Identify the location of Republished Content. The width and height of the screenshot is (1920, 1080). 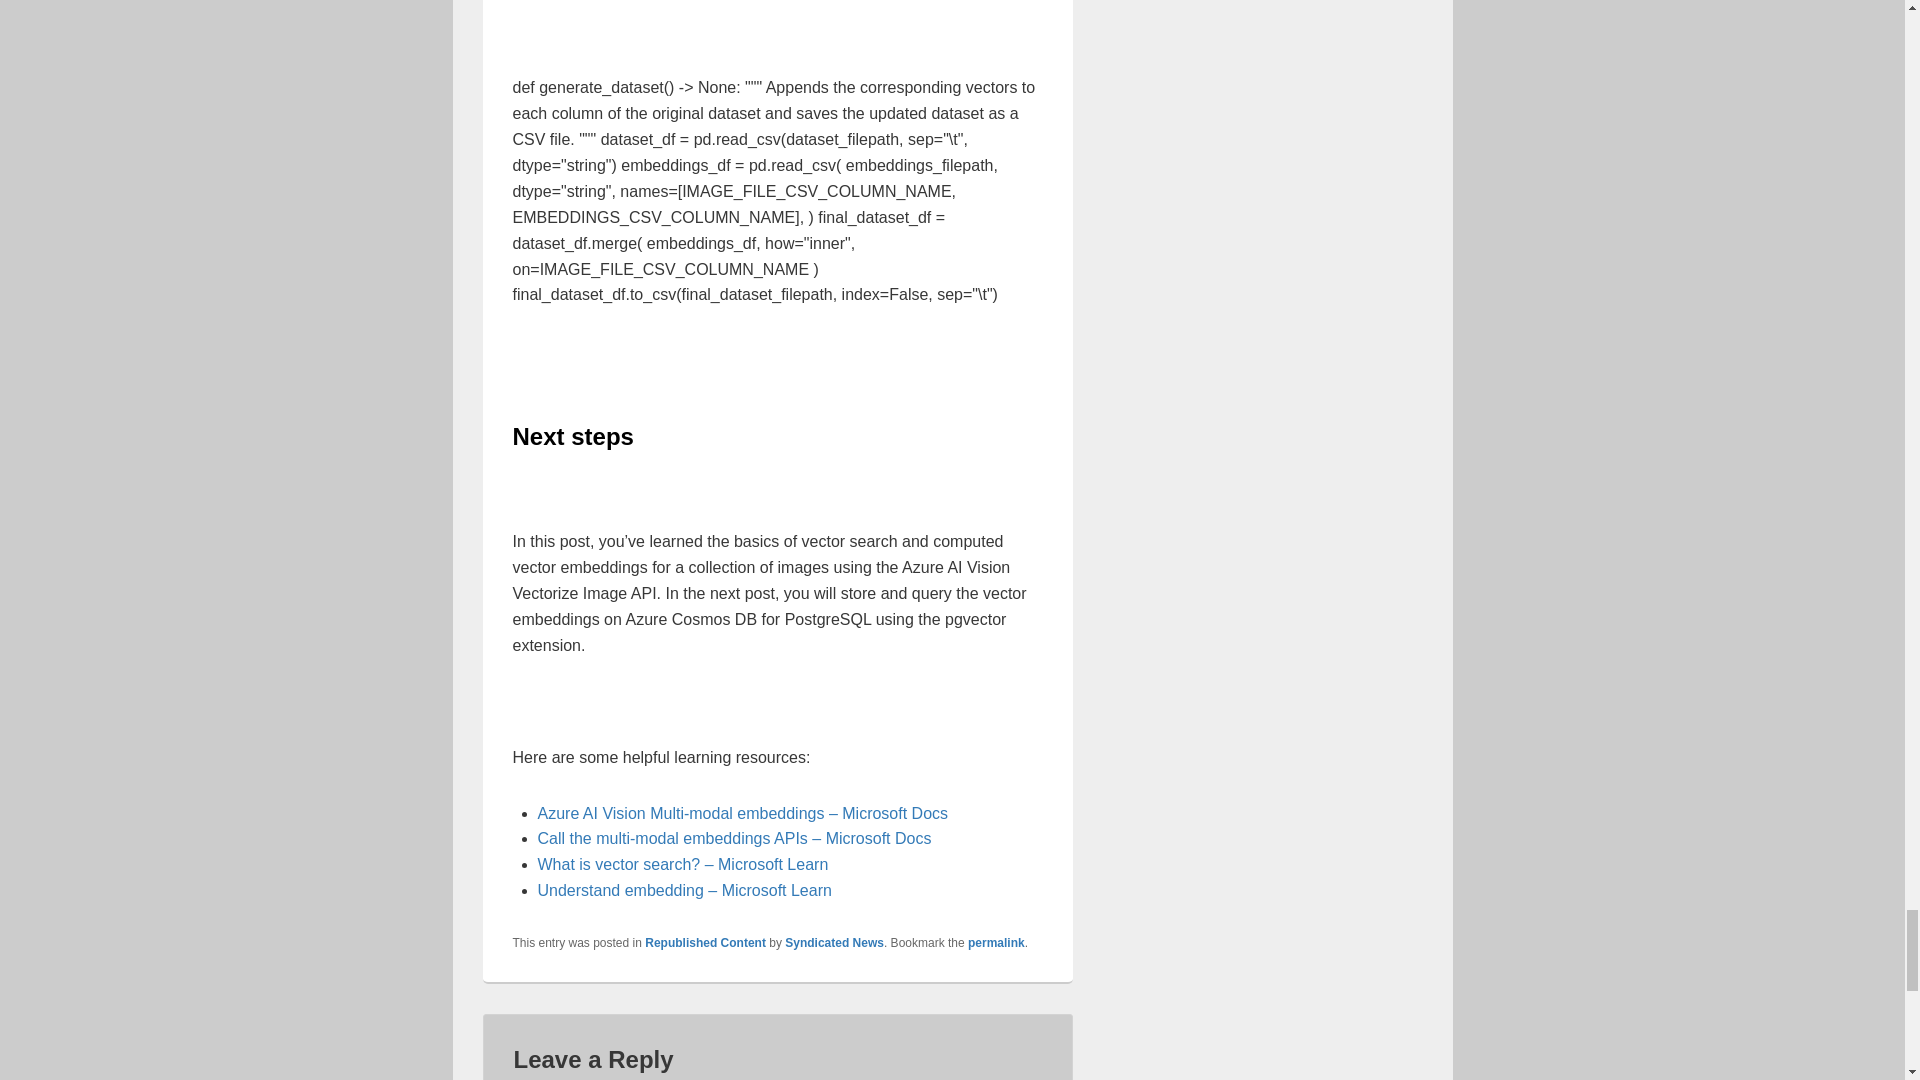
(706, 943).